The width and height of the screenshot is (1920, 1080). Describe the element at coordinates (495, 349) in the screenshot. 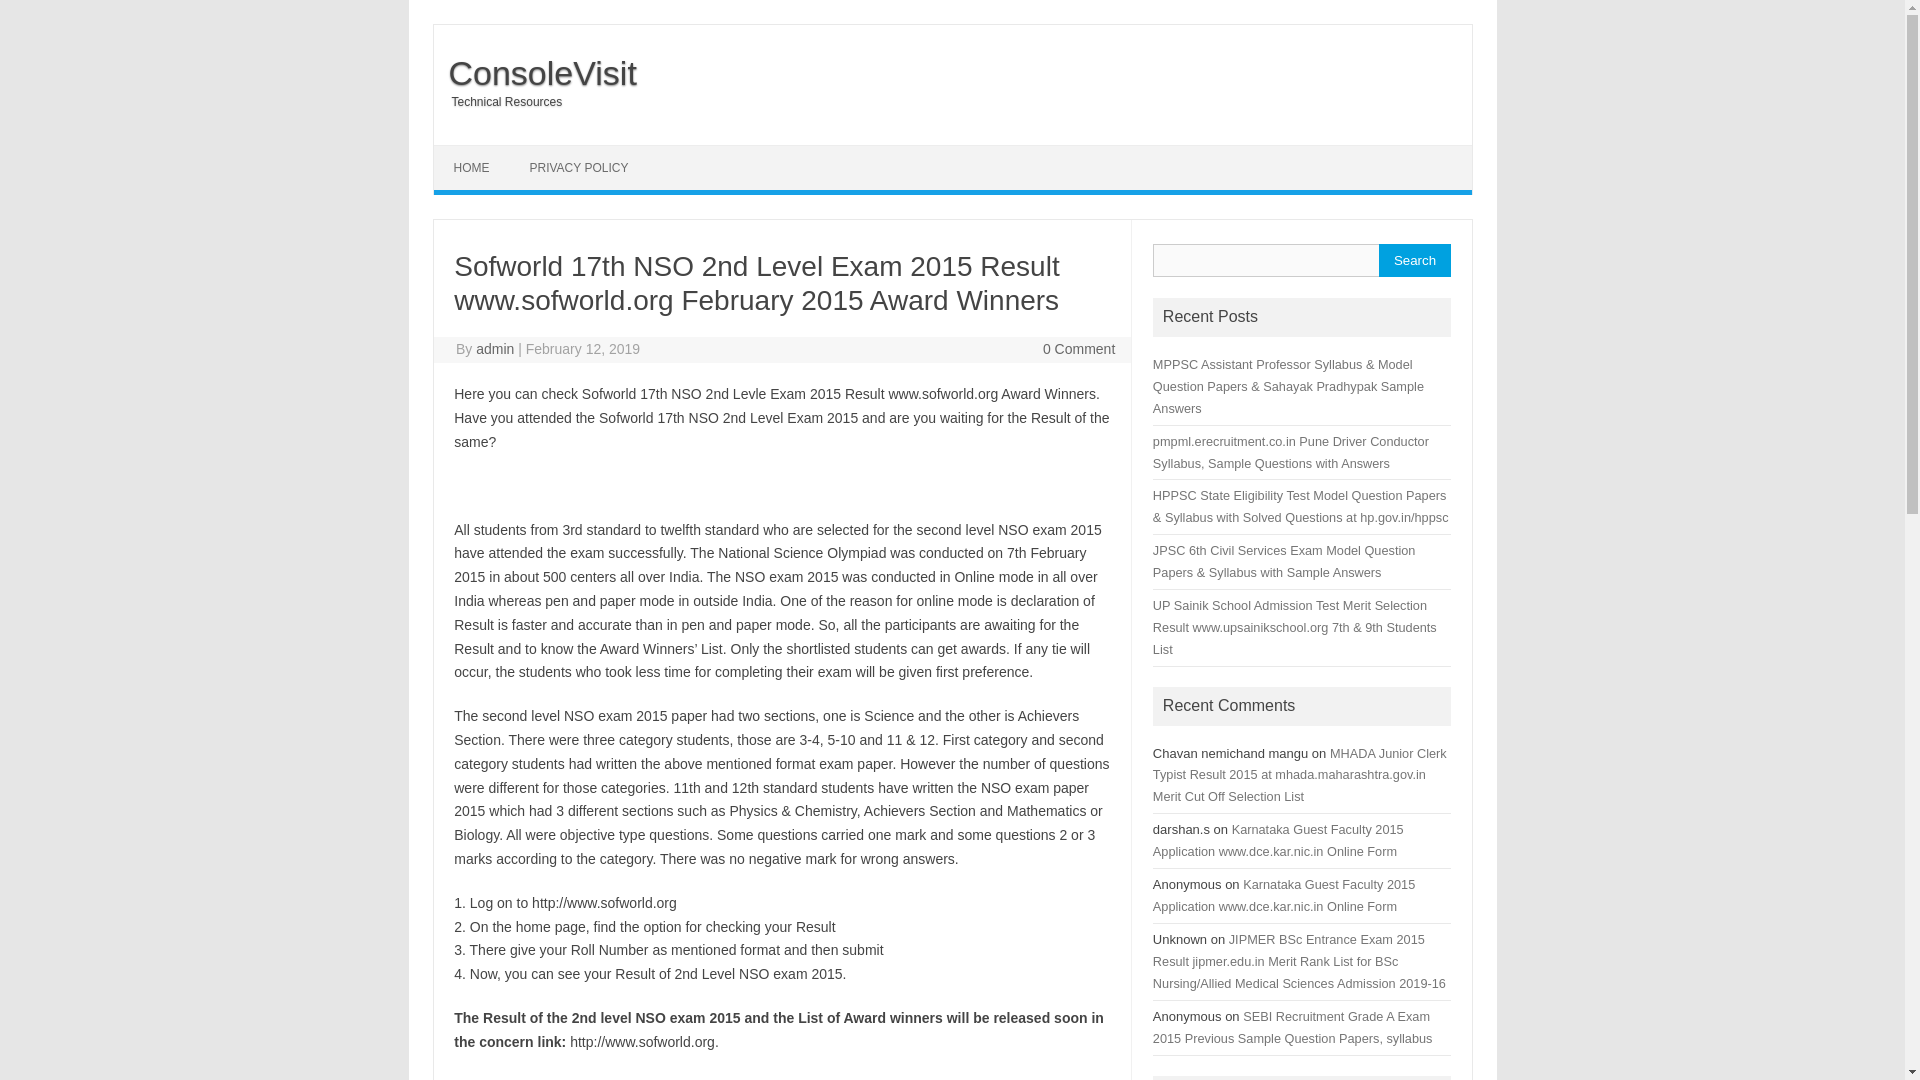

I see `admin` at that location.